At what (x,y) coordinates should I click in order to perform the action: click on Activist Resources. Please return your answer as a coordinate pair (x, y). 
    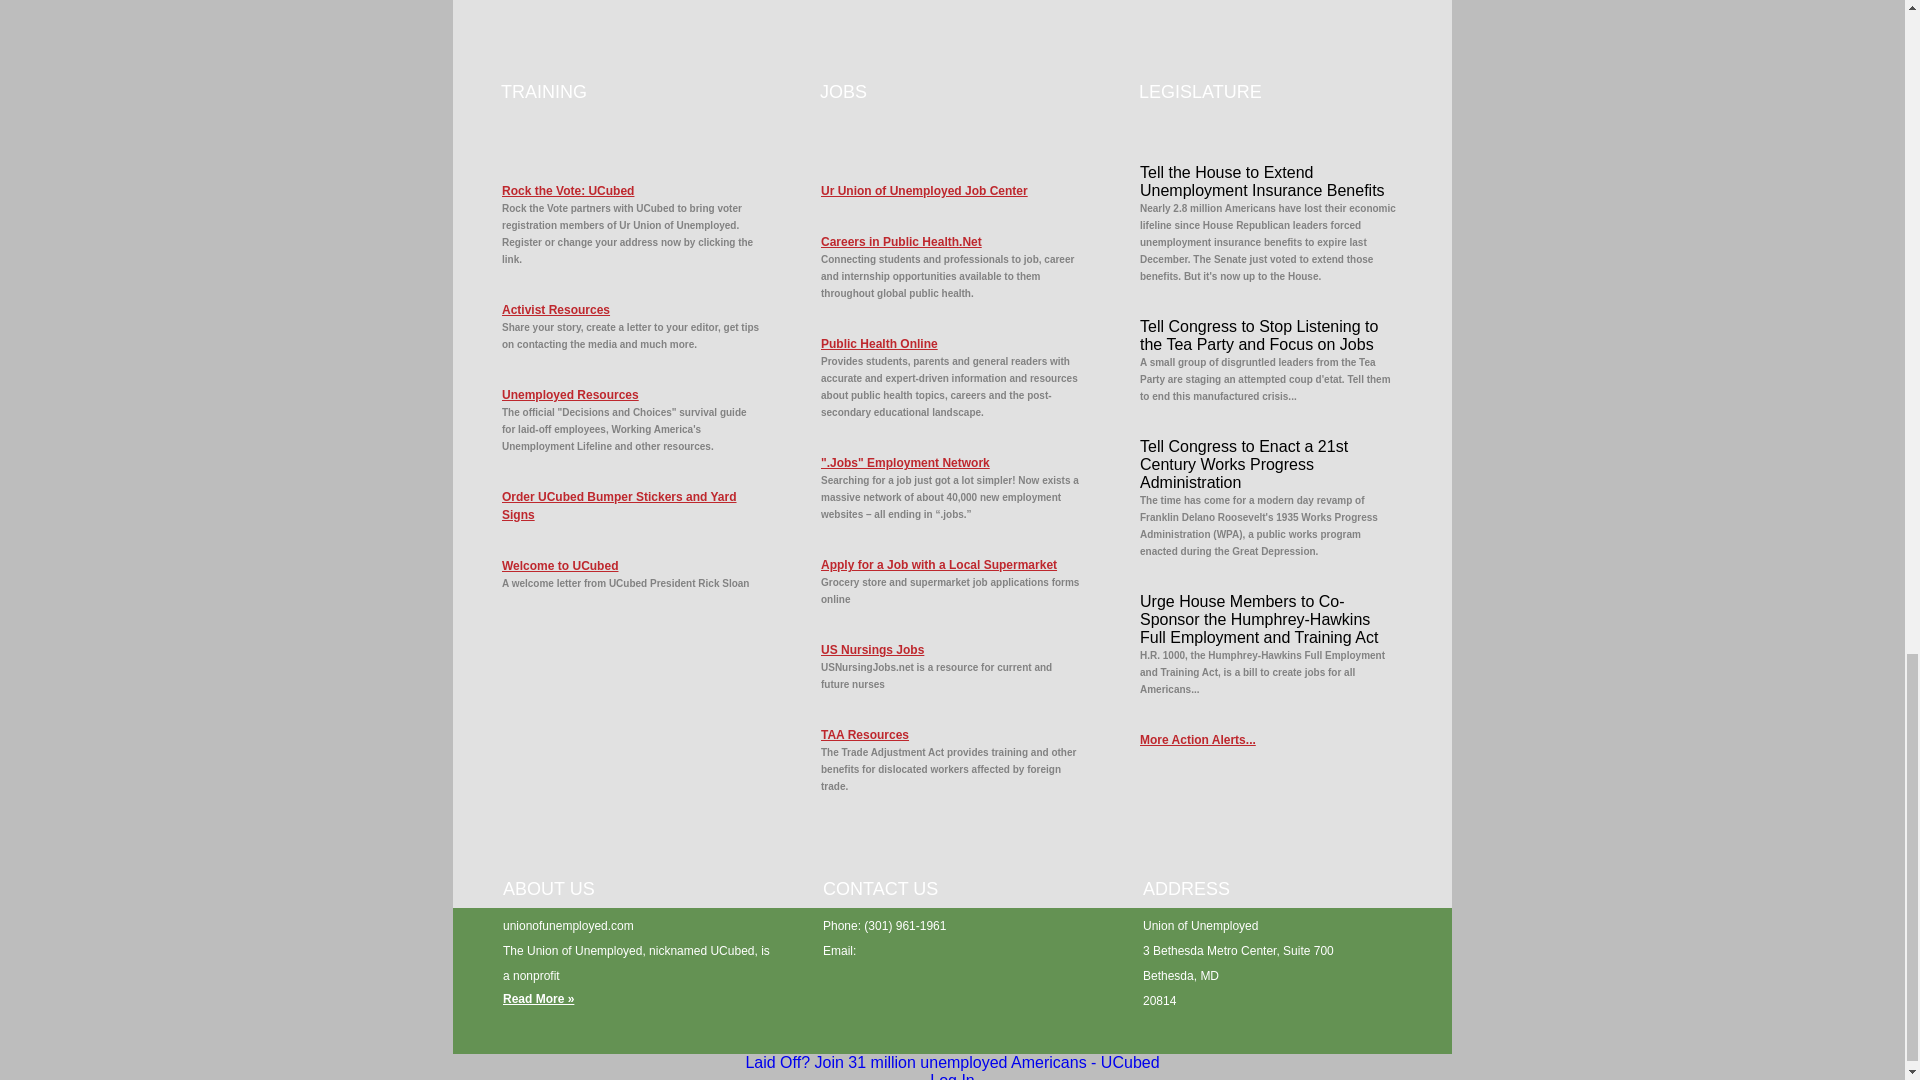
    Looking at the image, I should click on (632, 310).